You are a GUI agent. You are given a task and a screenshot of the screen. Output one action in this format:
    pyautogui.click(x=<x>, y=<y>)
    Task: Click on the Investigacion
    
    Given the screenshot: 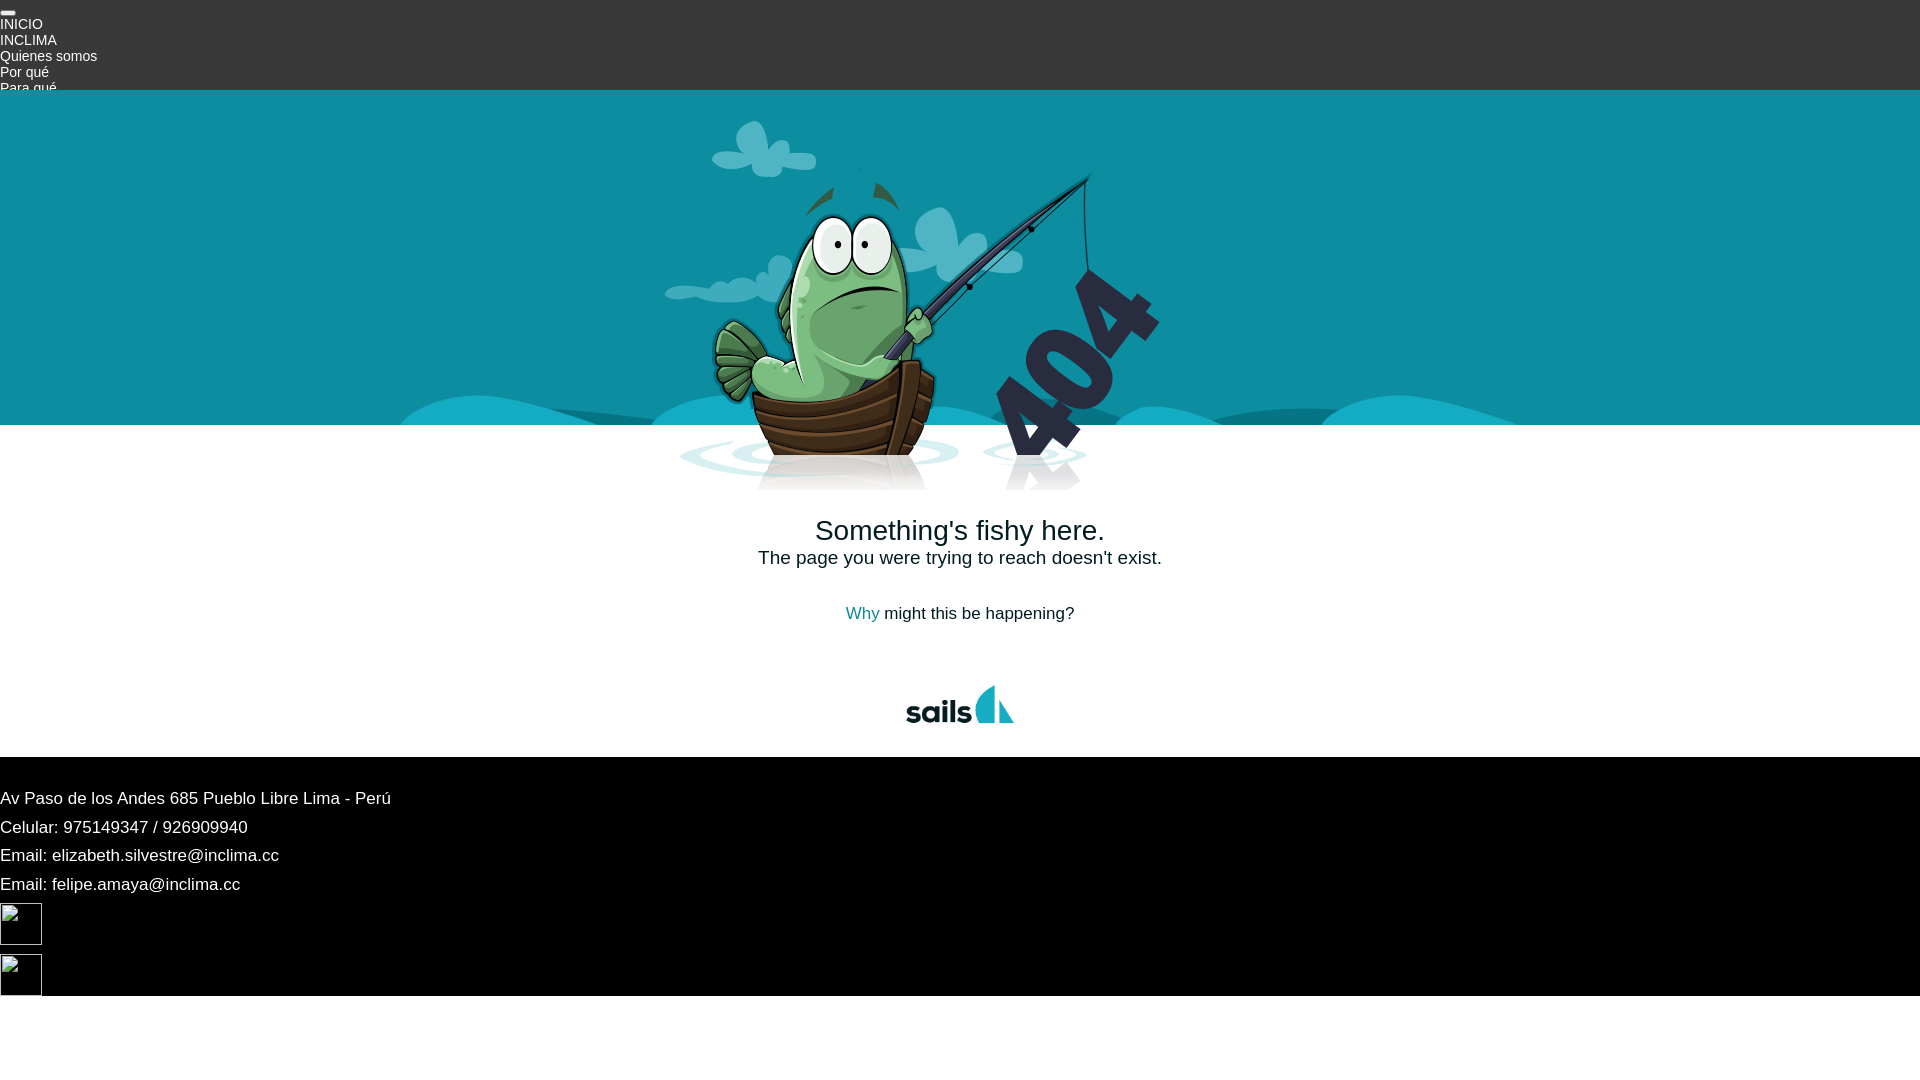 What is the action you would take?
    pyautogui.click(x=41, y=168)
    